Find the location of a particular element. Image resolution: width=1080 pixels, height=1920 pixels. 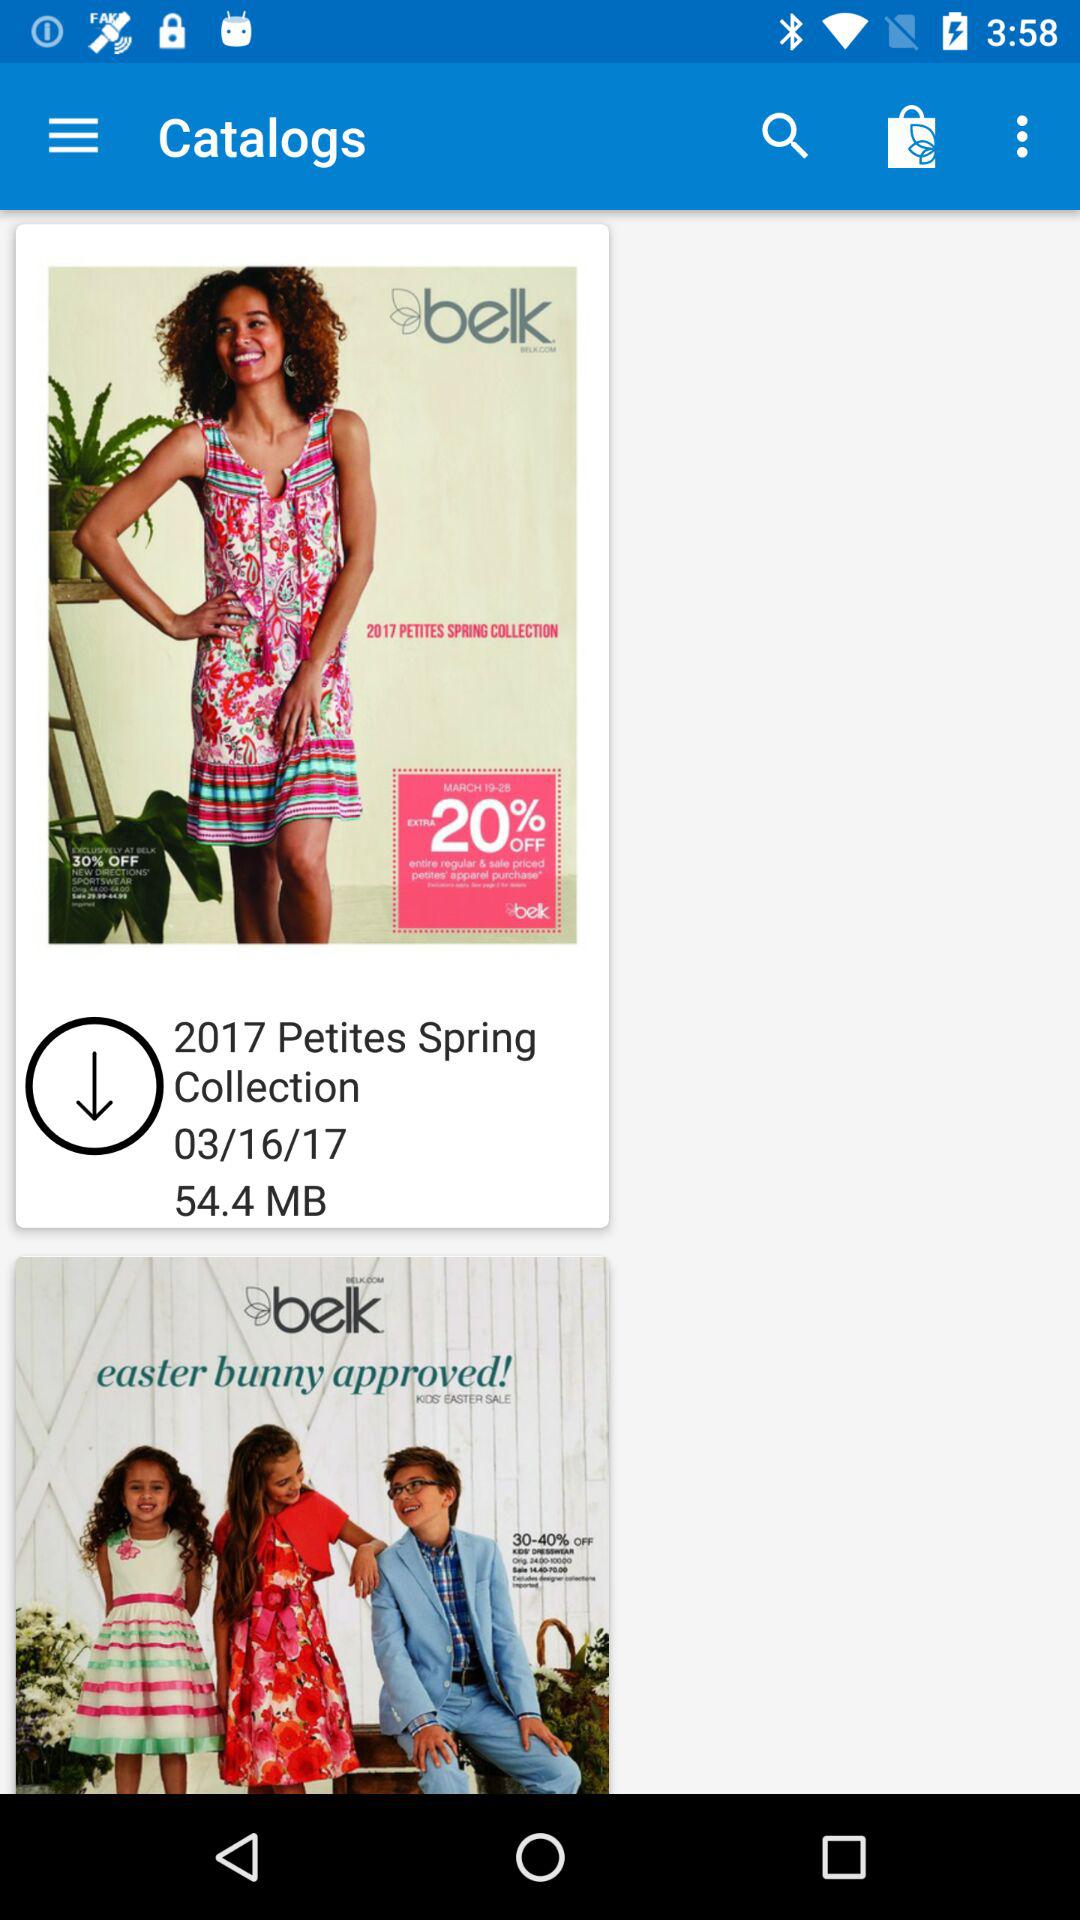

select the item to the left of catalogs item is located at coordinates (73, 136).